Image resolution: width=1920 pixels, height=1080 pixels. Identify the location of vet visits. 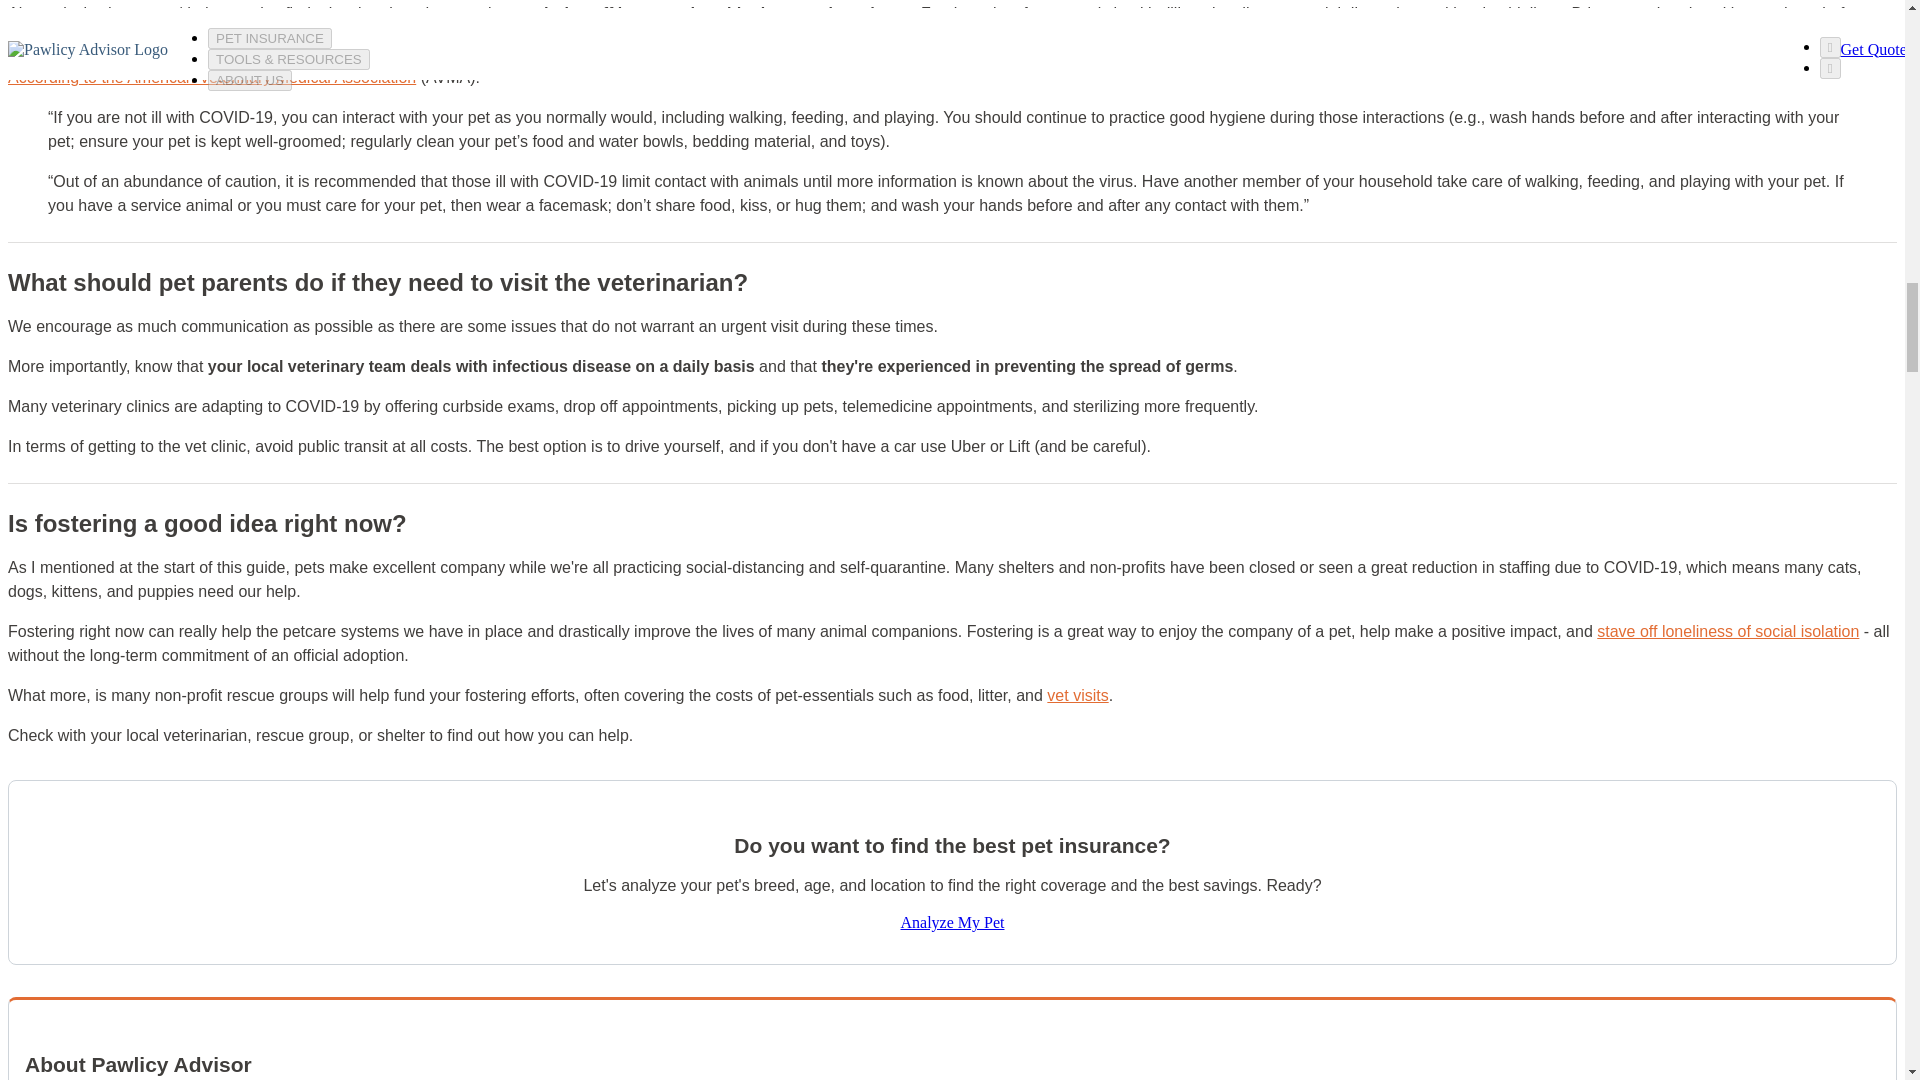
(1076, 695).